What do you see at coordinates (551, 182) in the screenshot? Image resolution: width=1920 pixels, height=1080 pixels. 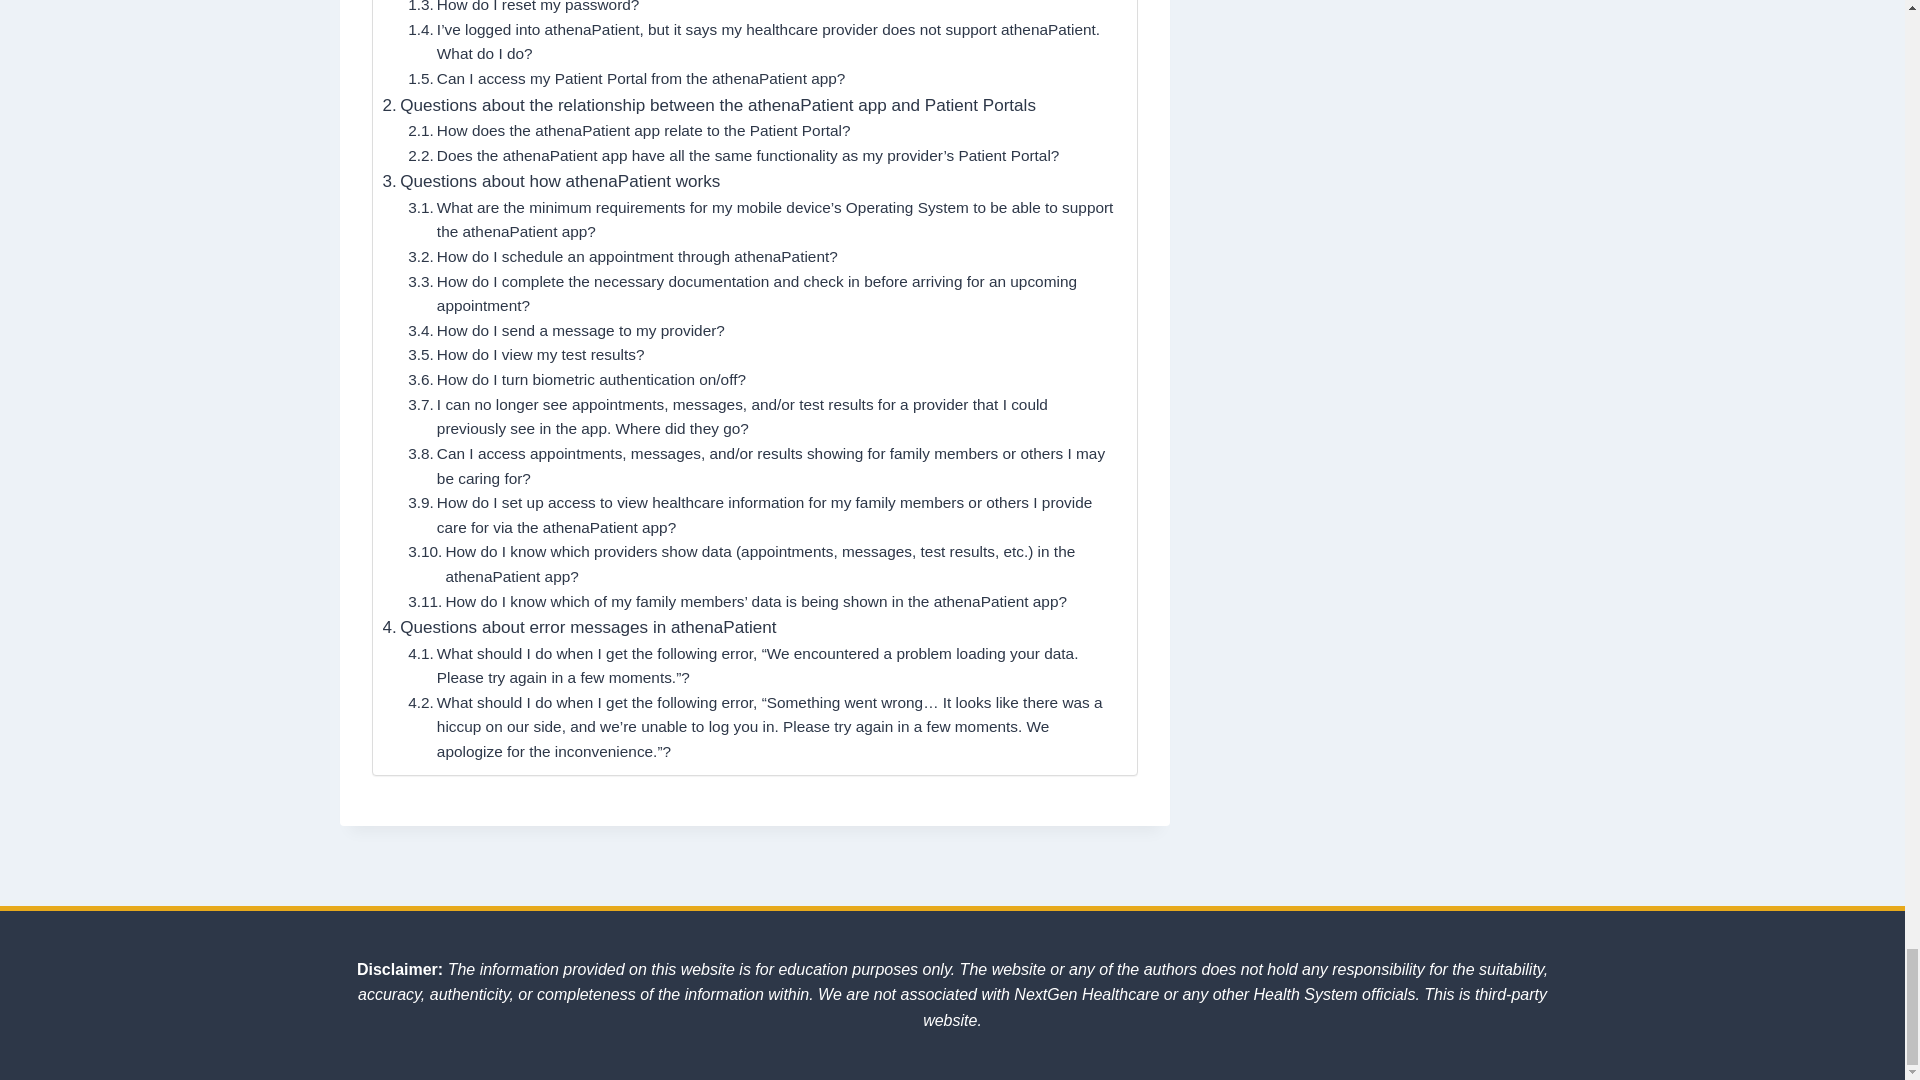 I see `Questions about how athenaPatient works` at bounding box center [551, 182].